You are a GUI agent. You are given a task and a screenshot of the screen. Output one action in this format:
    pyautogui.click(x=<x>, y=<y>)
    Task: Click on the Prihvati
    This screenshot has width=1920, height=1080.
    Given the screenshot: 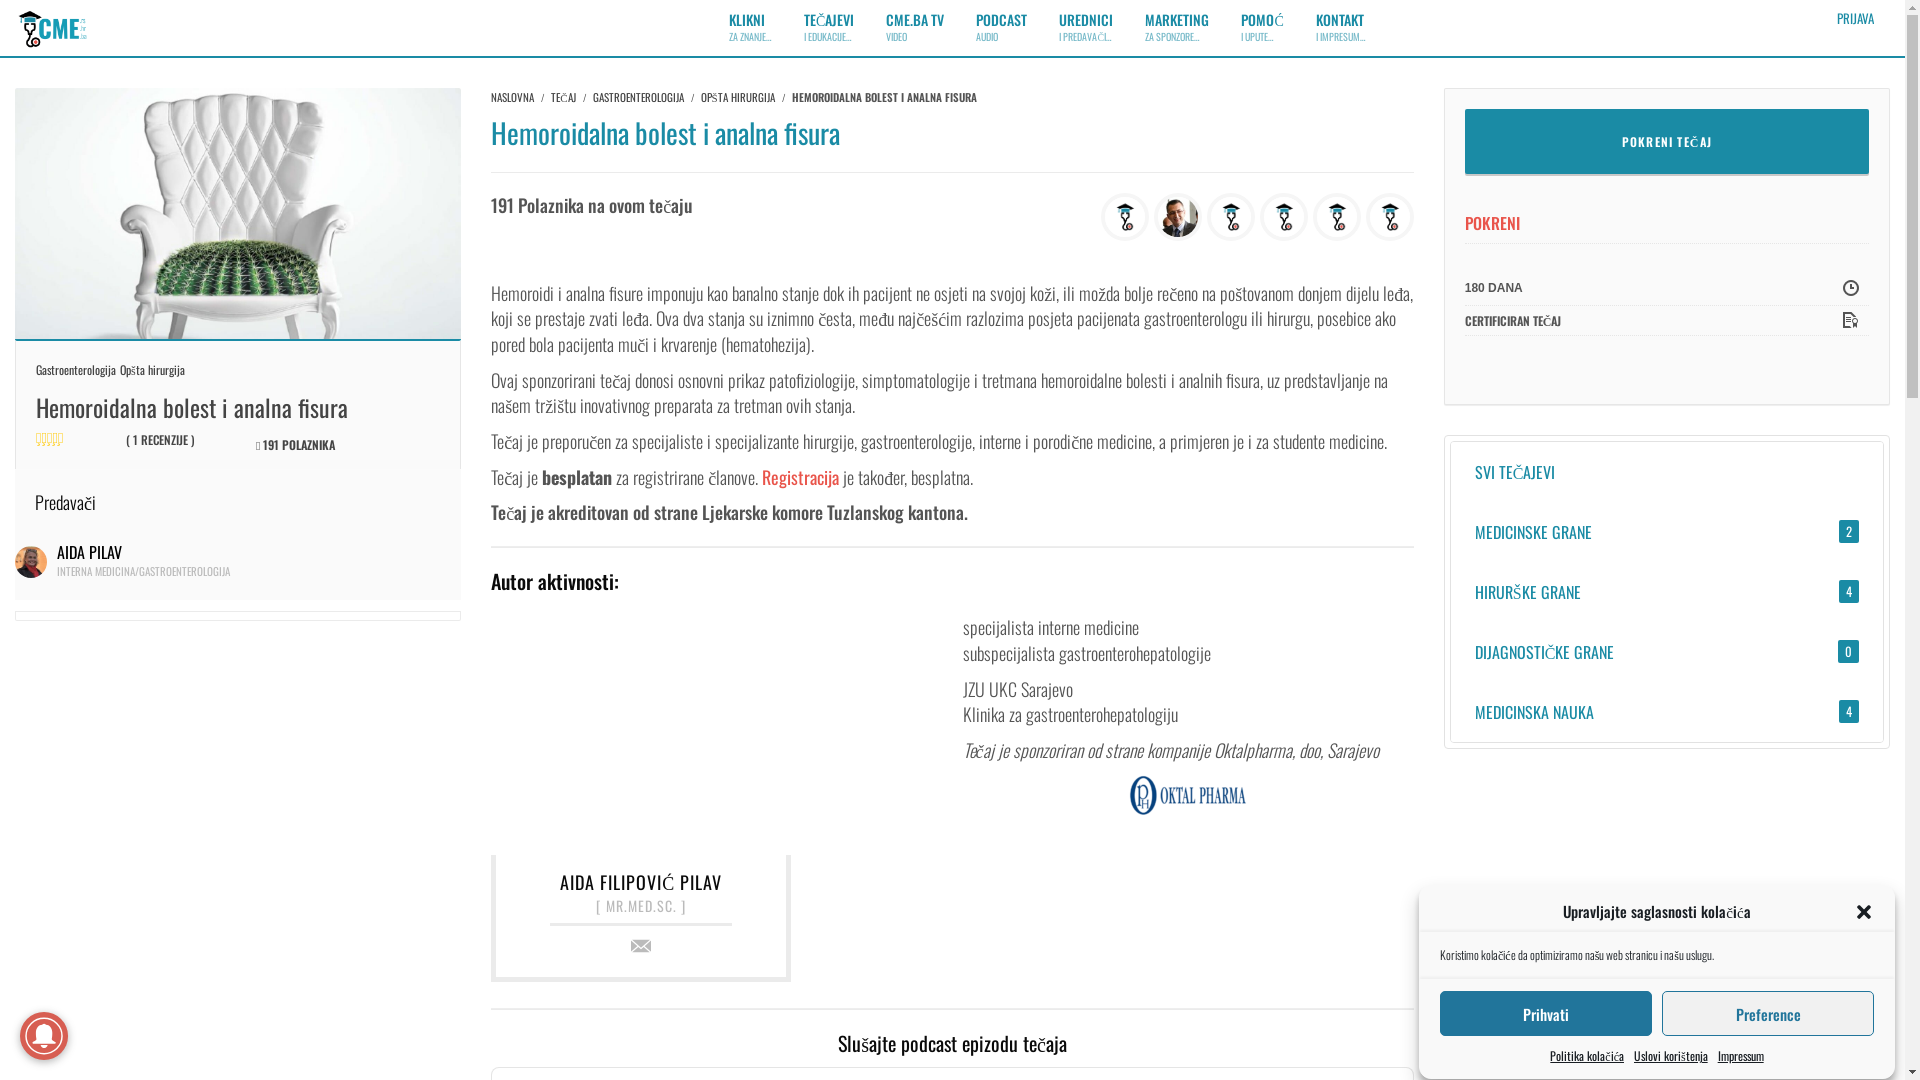 What is the action you would take?
    pyautogui.click(x=1546, y=1014)
    